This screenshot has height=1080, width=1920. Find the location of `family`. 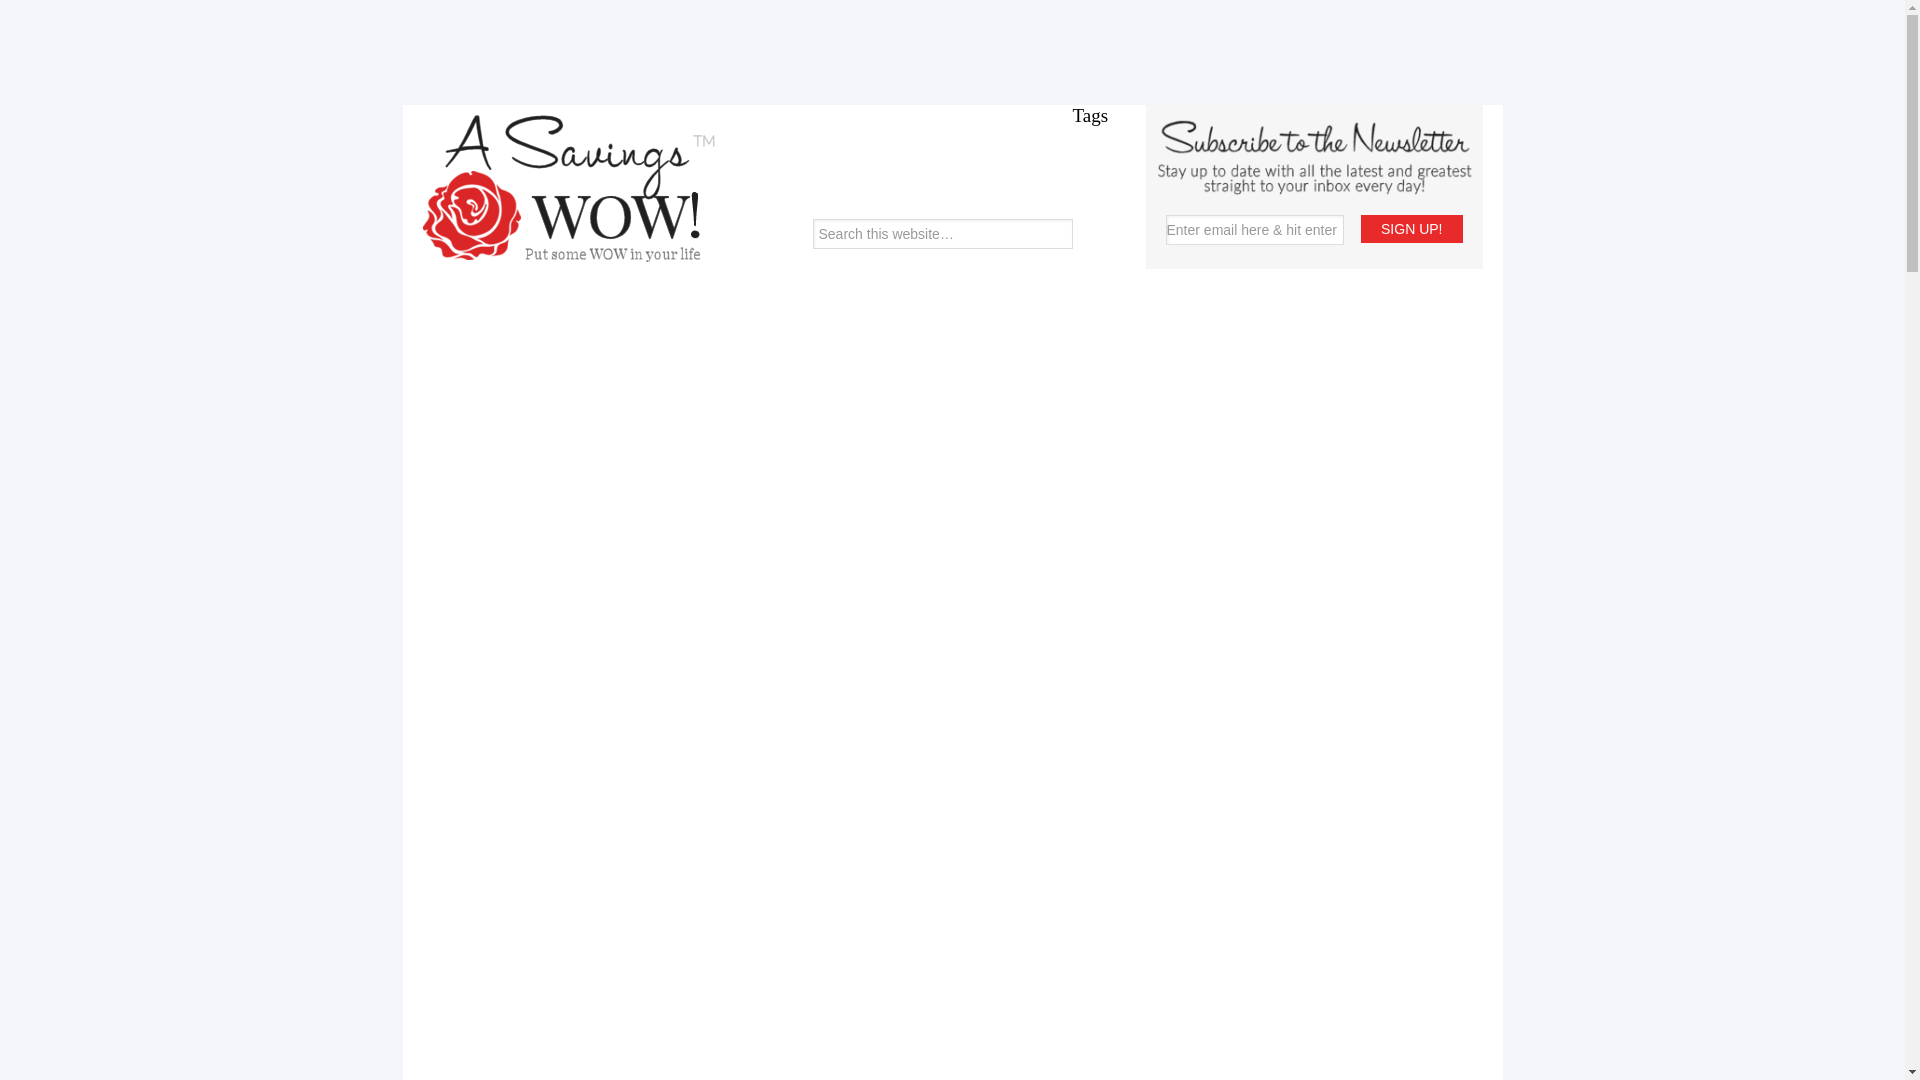

family is located at coordinates (1142, 520).